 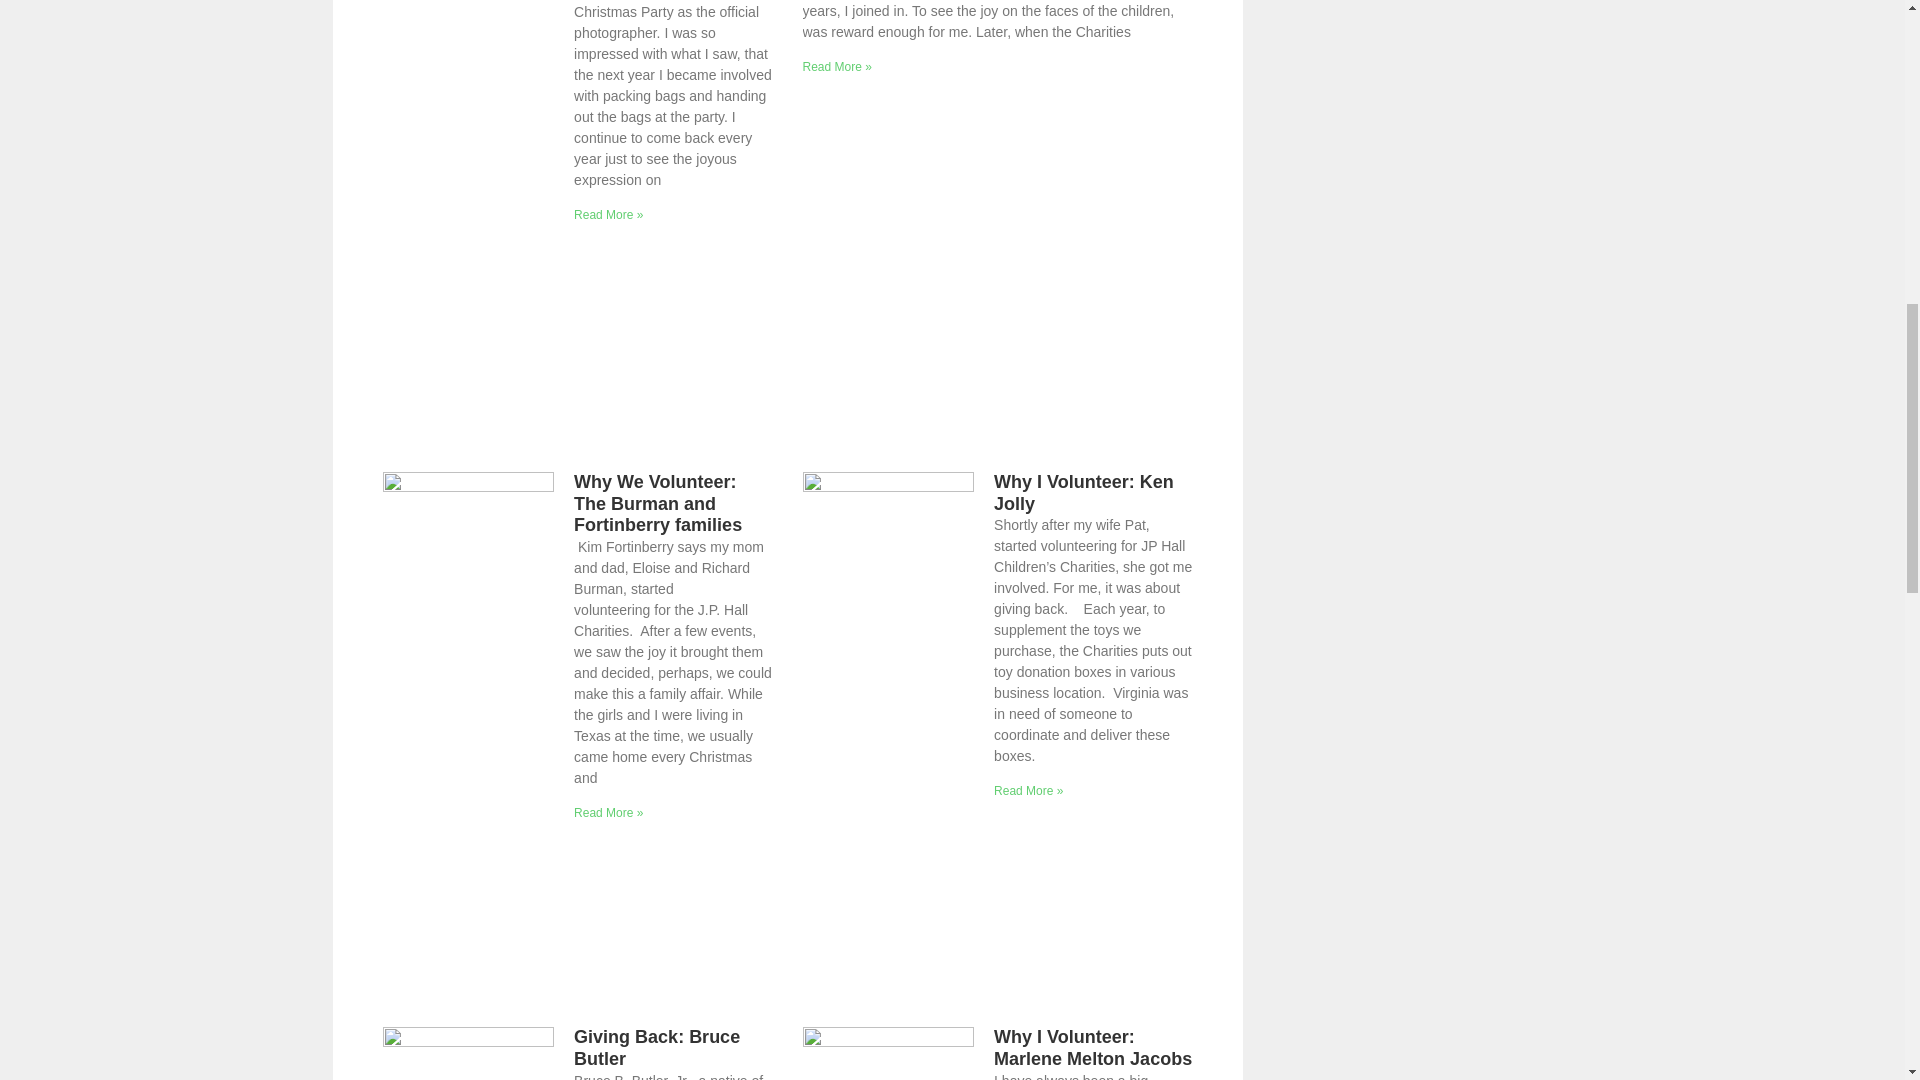 I want to click on Why I Volunteer: Ken Jolly, so click(x=1084, y=492).